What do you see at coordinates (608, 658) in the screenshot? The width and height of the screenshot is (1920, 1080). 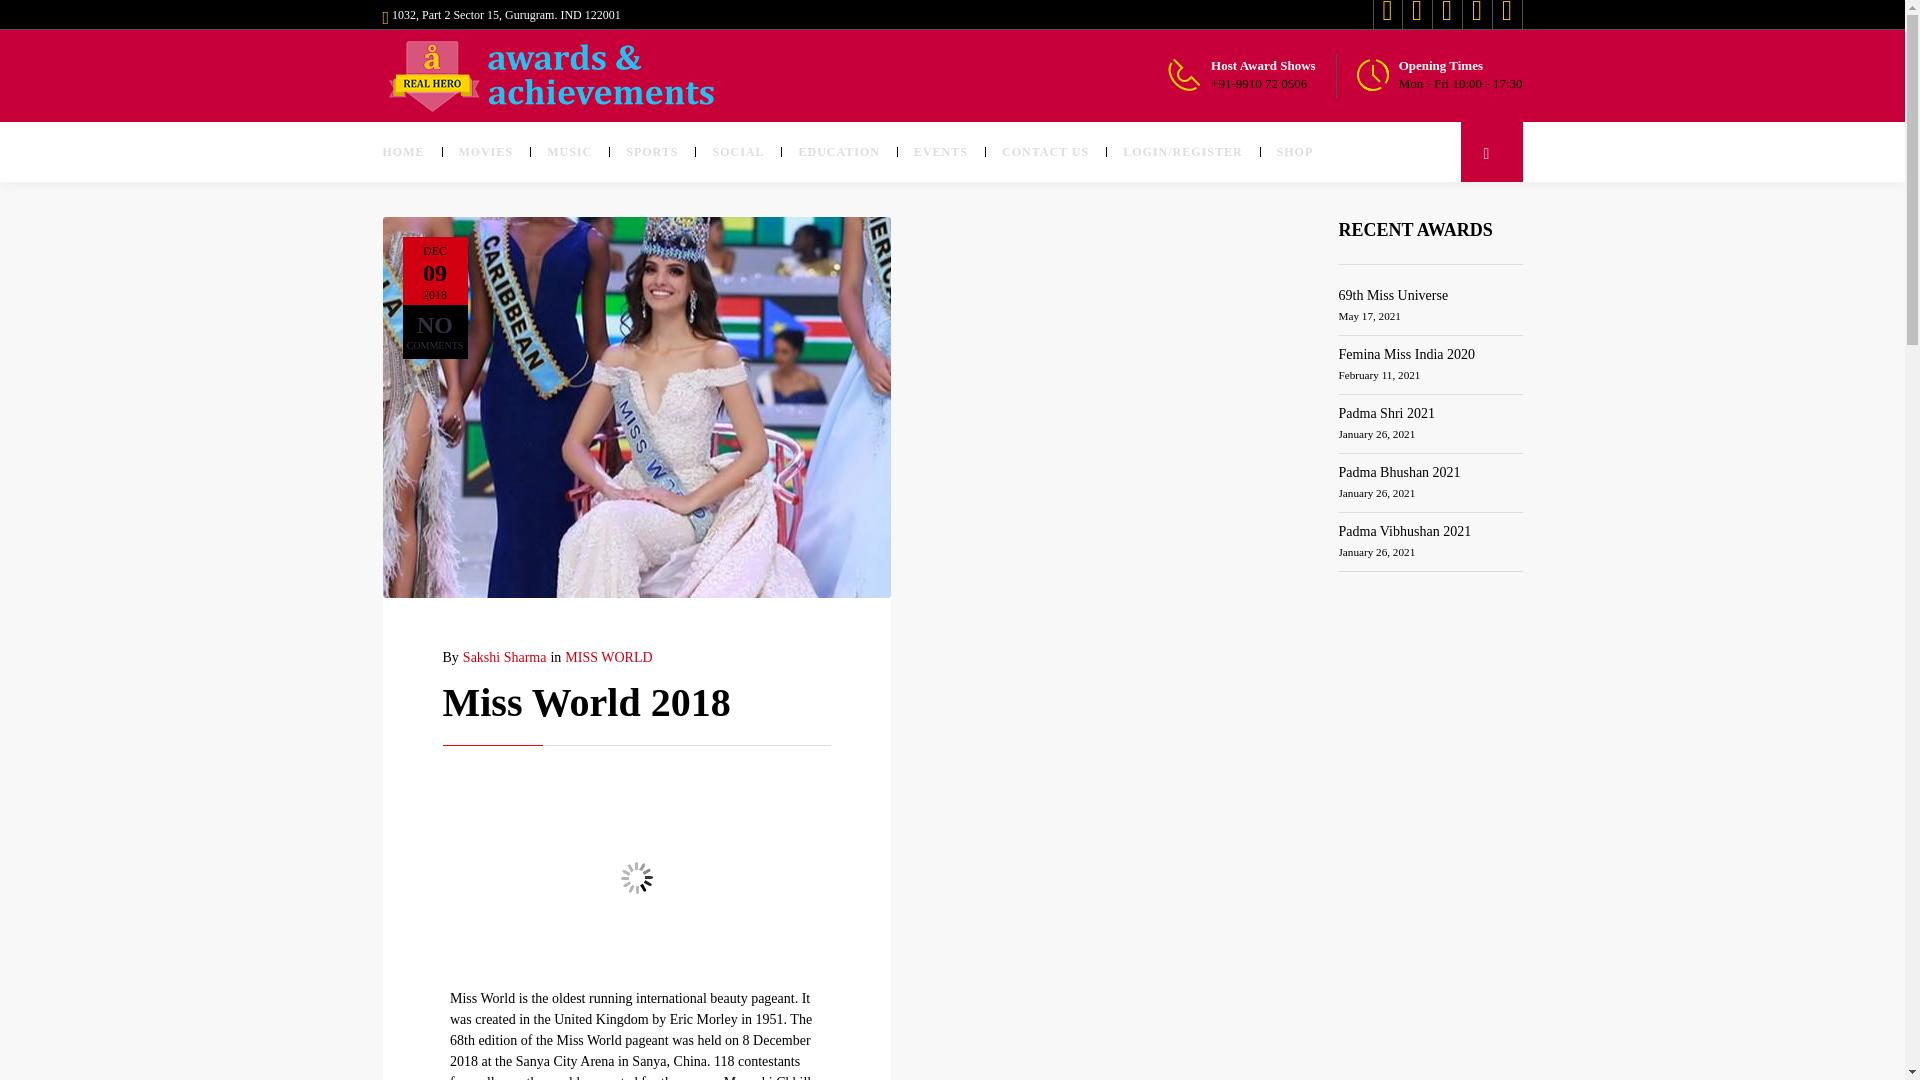 I see `MISS WORLD` at bounding box center [608, 658].